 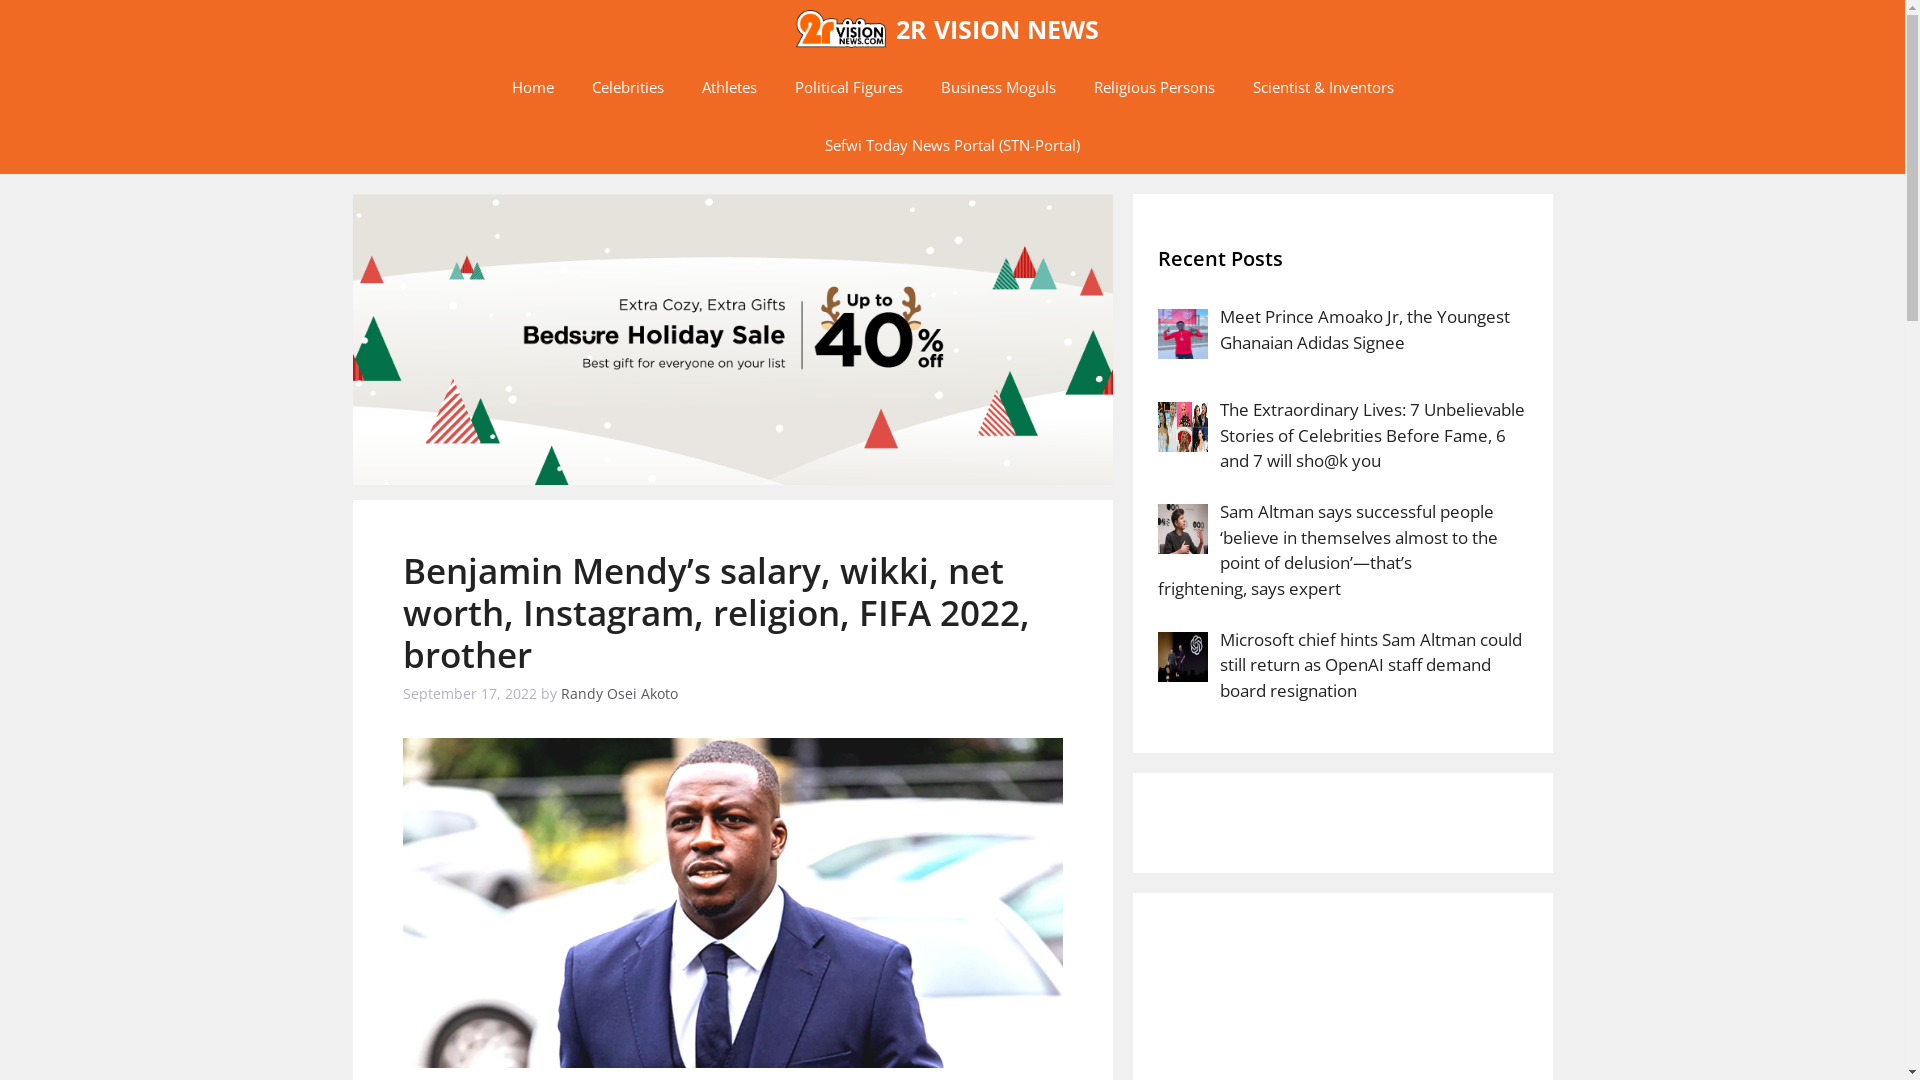 What do you see at coordinates (1324, 87) in the screenshot?
I see `Scientist & Inventors` at bounding box center [1324, 87].